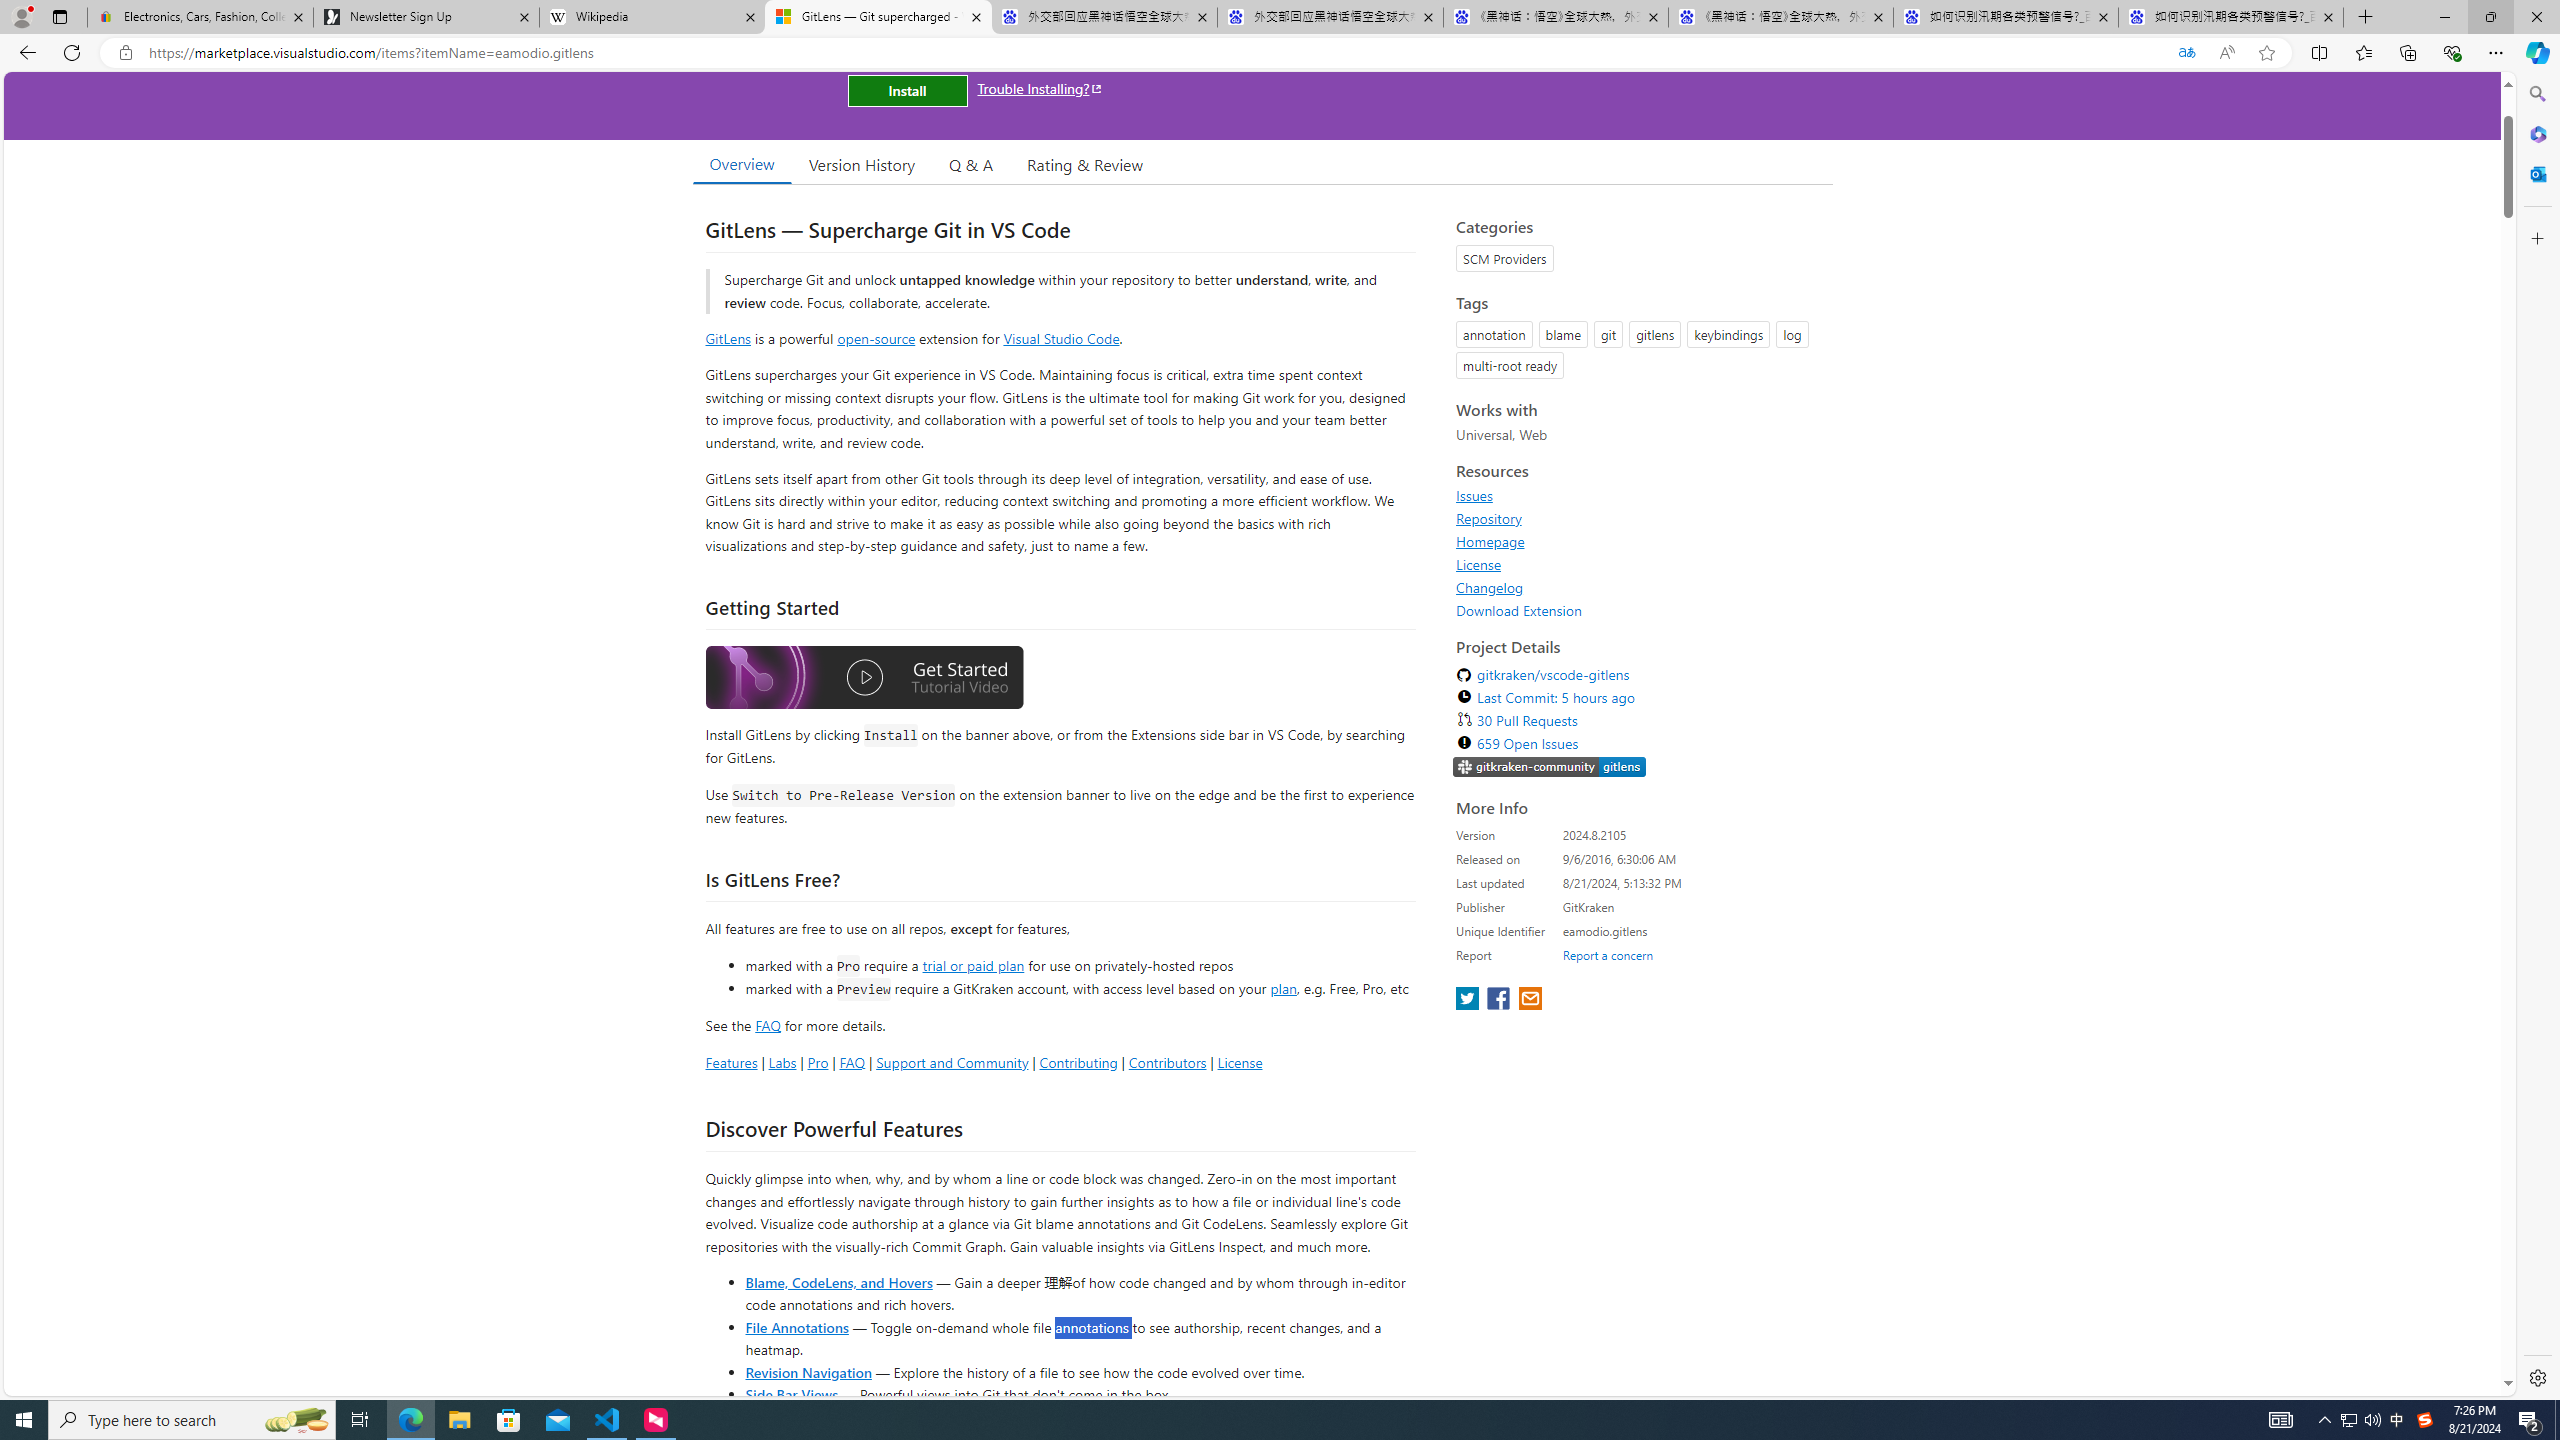 This screenshot has width=2560, height=1440. Describe the element at coordinates (1478, 564) in the screenshot. I see `License` at that location.